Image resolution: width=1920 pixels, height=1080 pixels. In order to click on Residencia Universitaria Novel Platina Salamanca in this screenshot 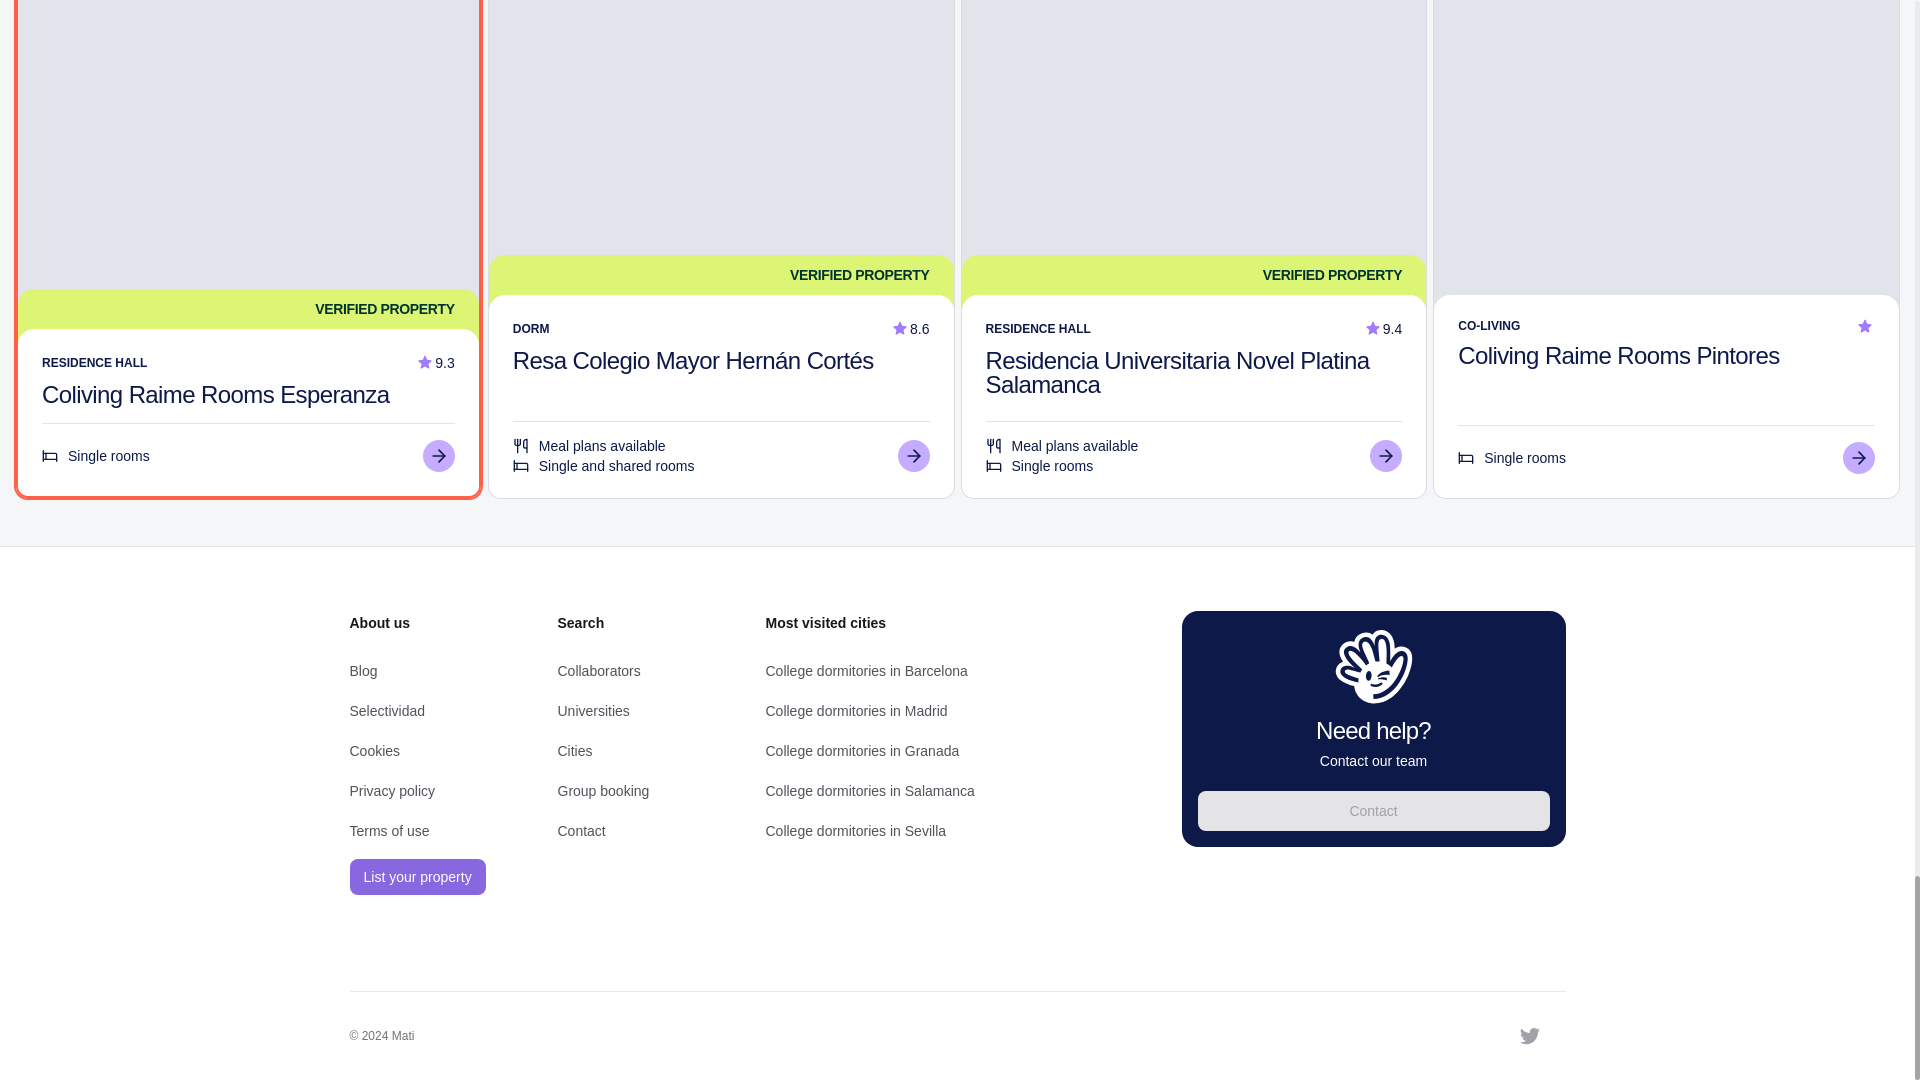, I will do `click(1178, 372)`.